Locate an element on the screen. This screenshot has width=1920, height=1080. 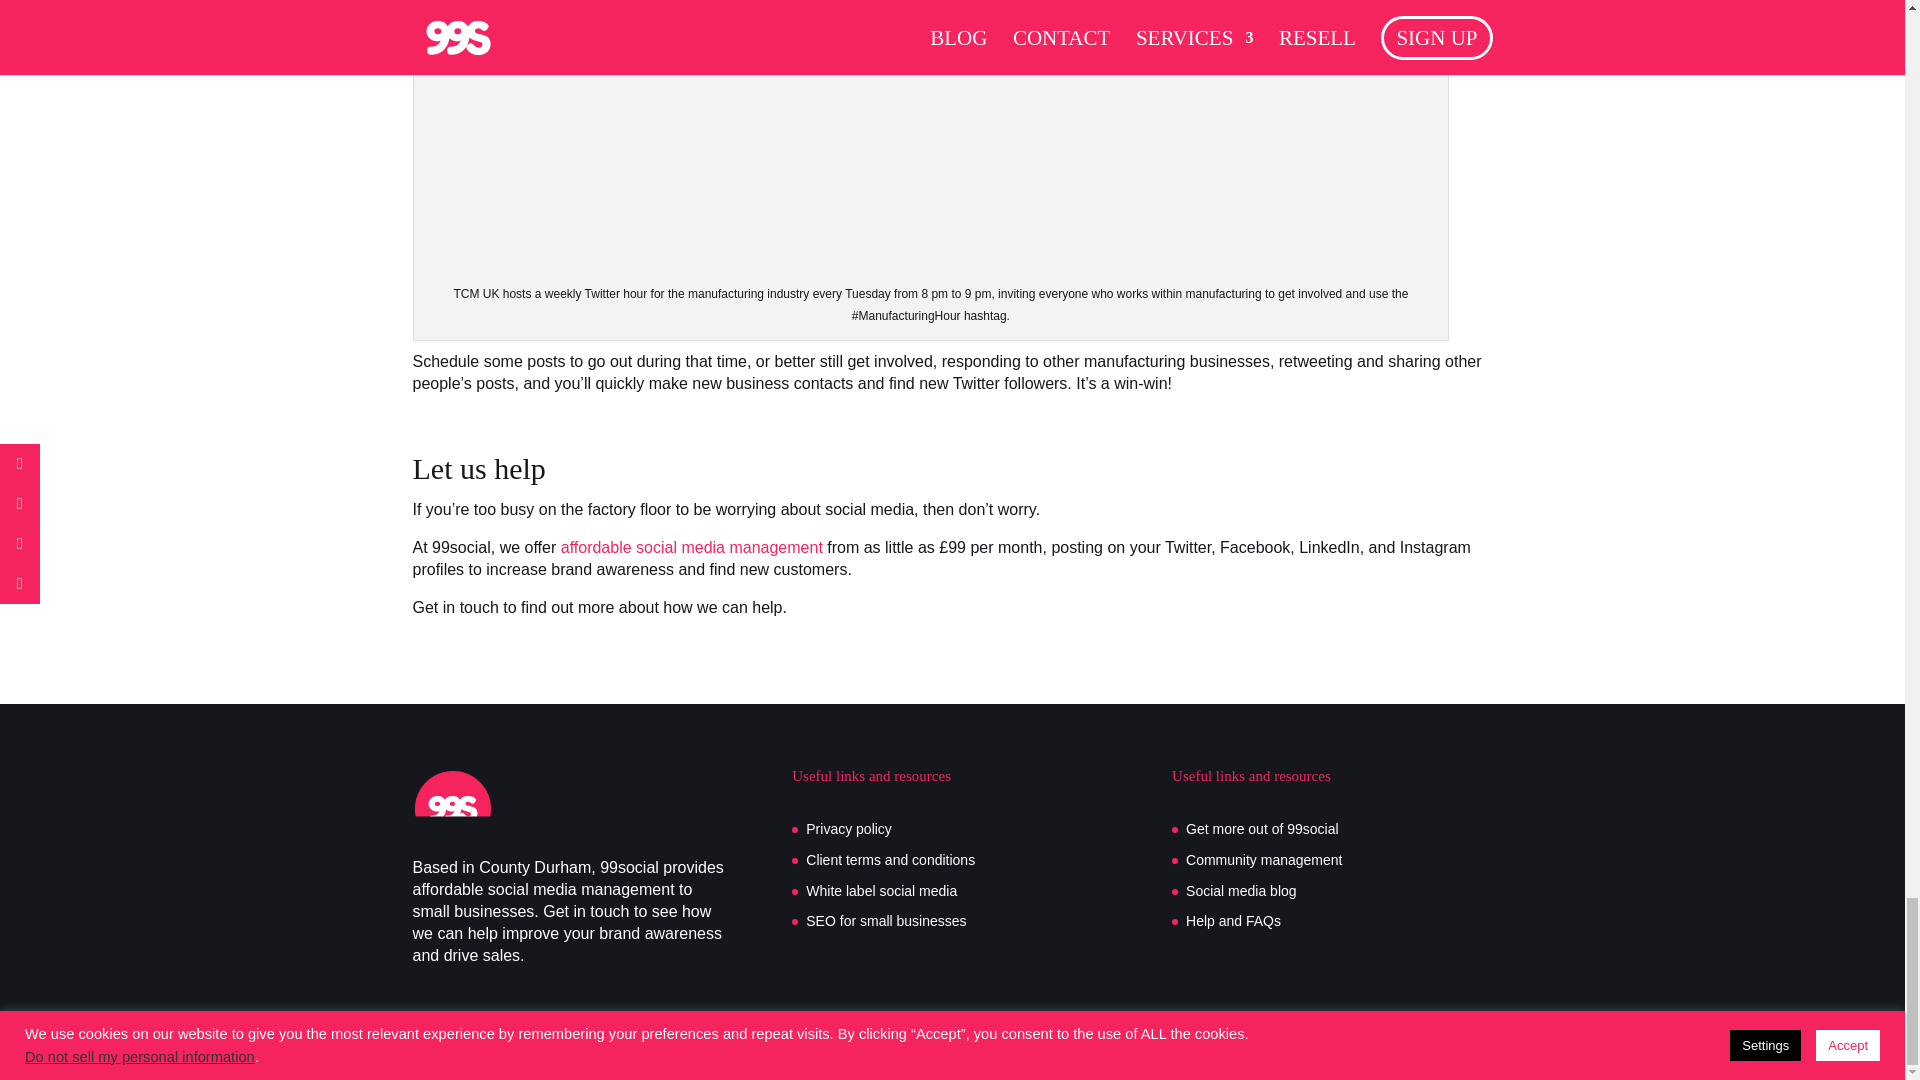
Help and FAQs is located at coordinates (1233, 920).